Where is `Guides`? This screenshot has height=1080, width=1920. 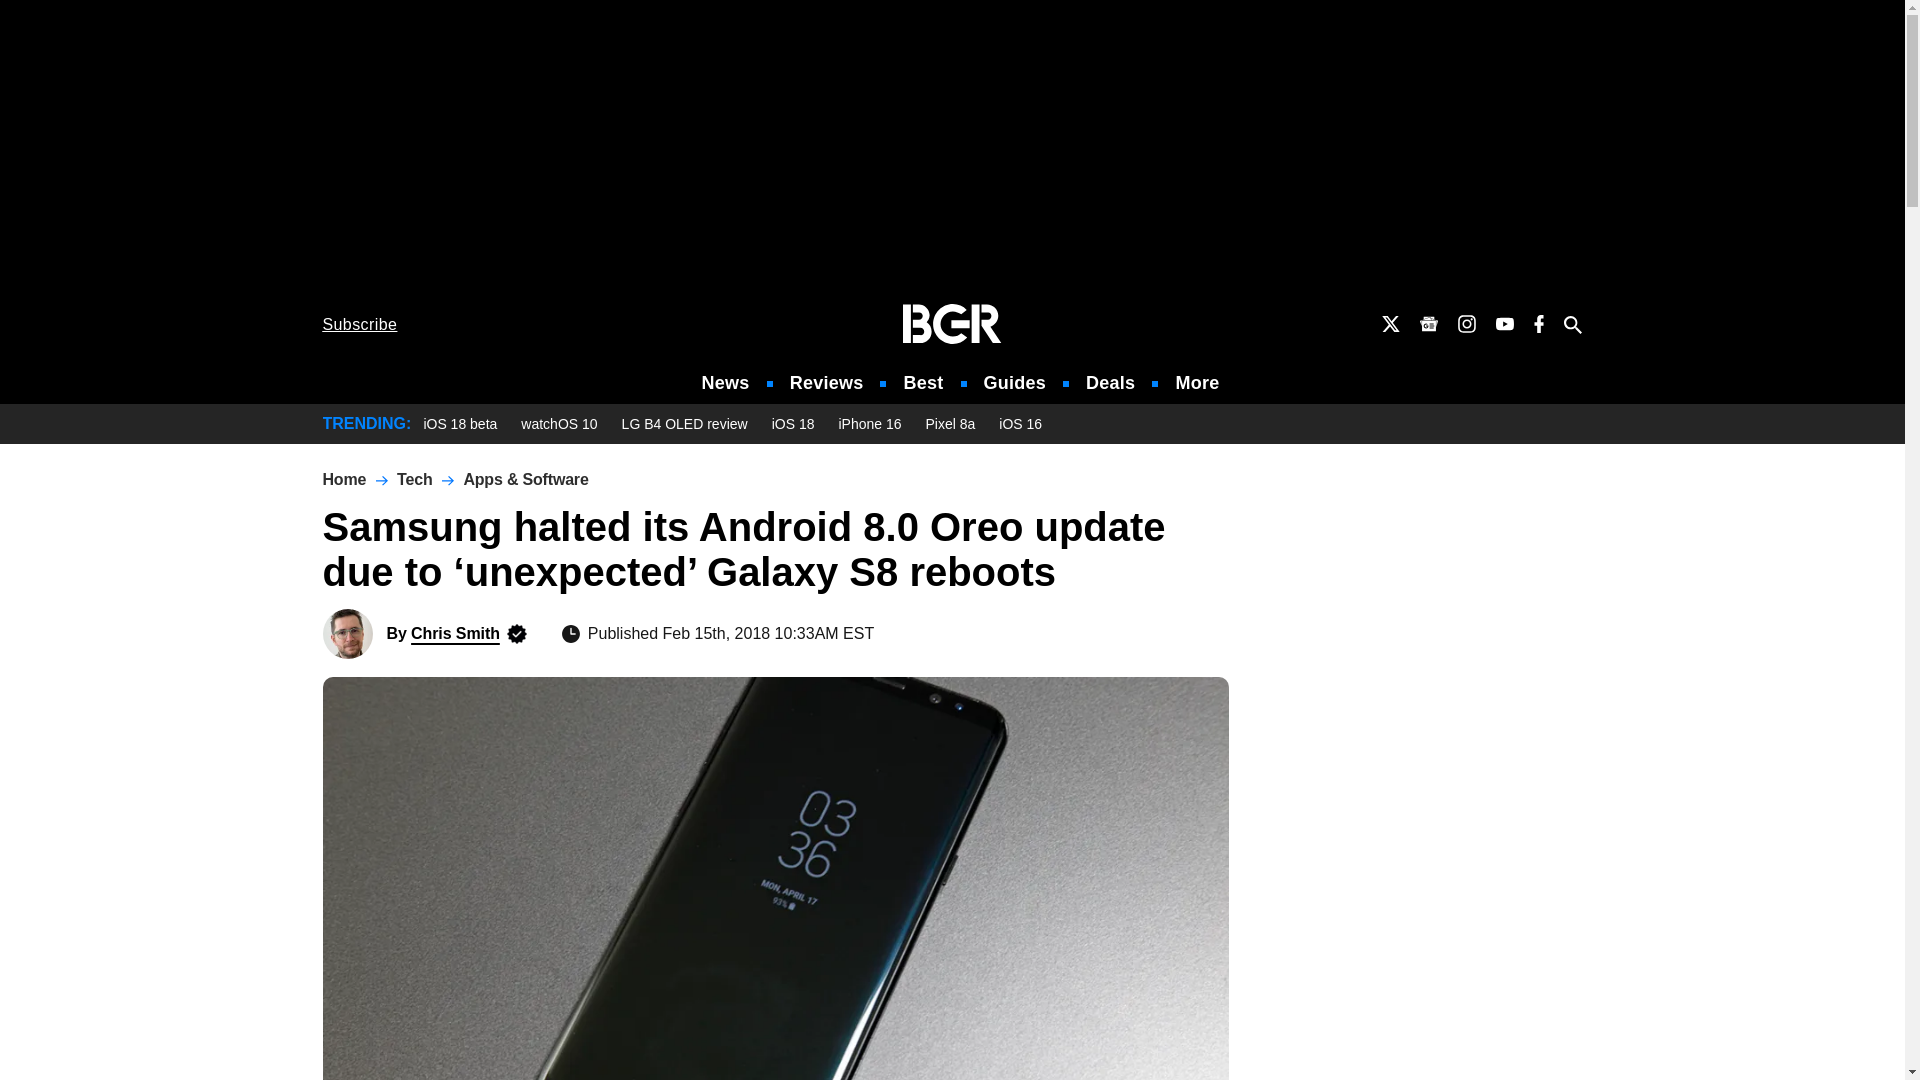
Guides is located at coordinates (1014, 383).